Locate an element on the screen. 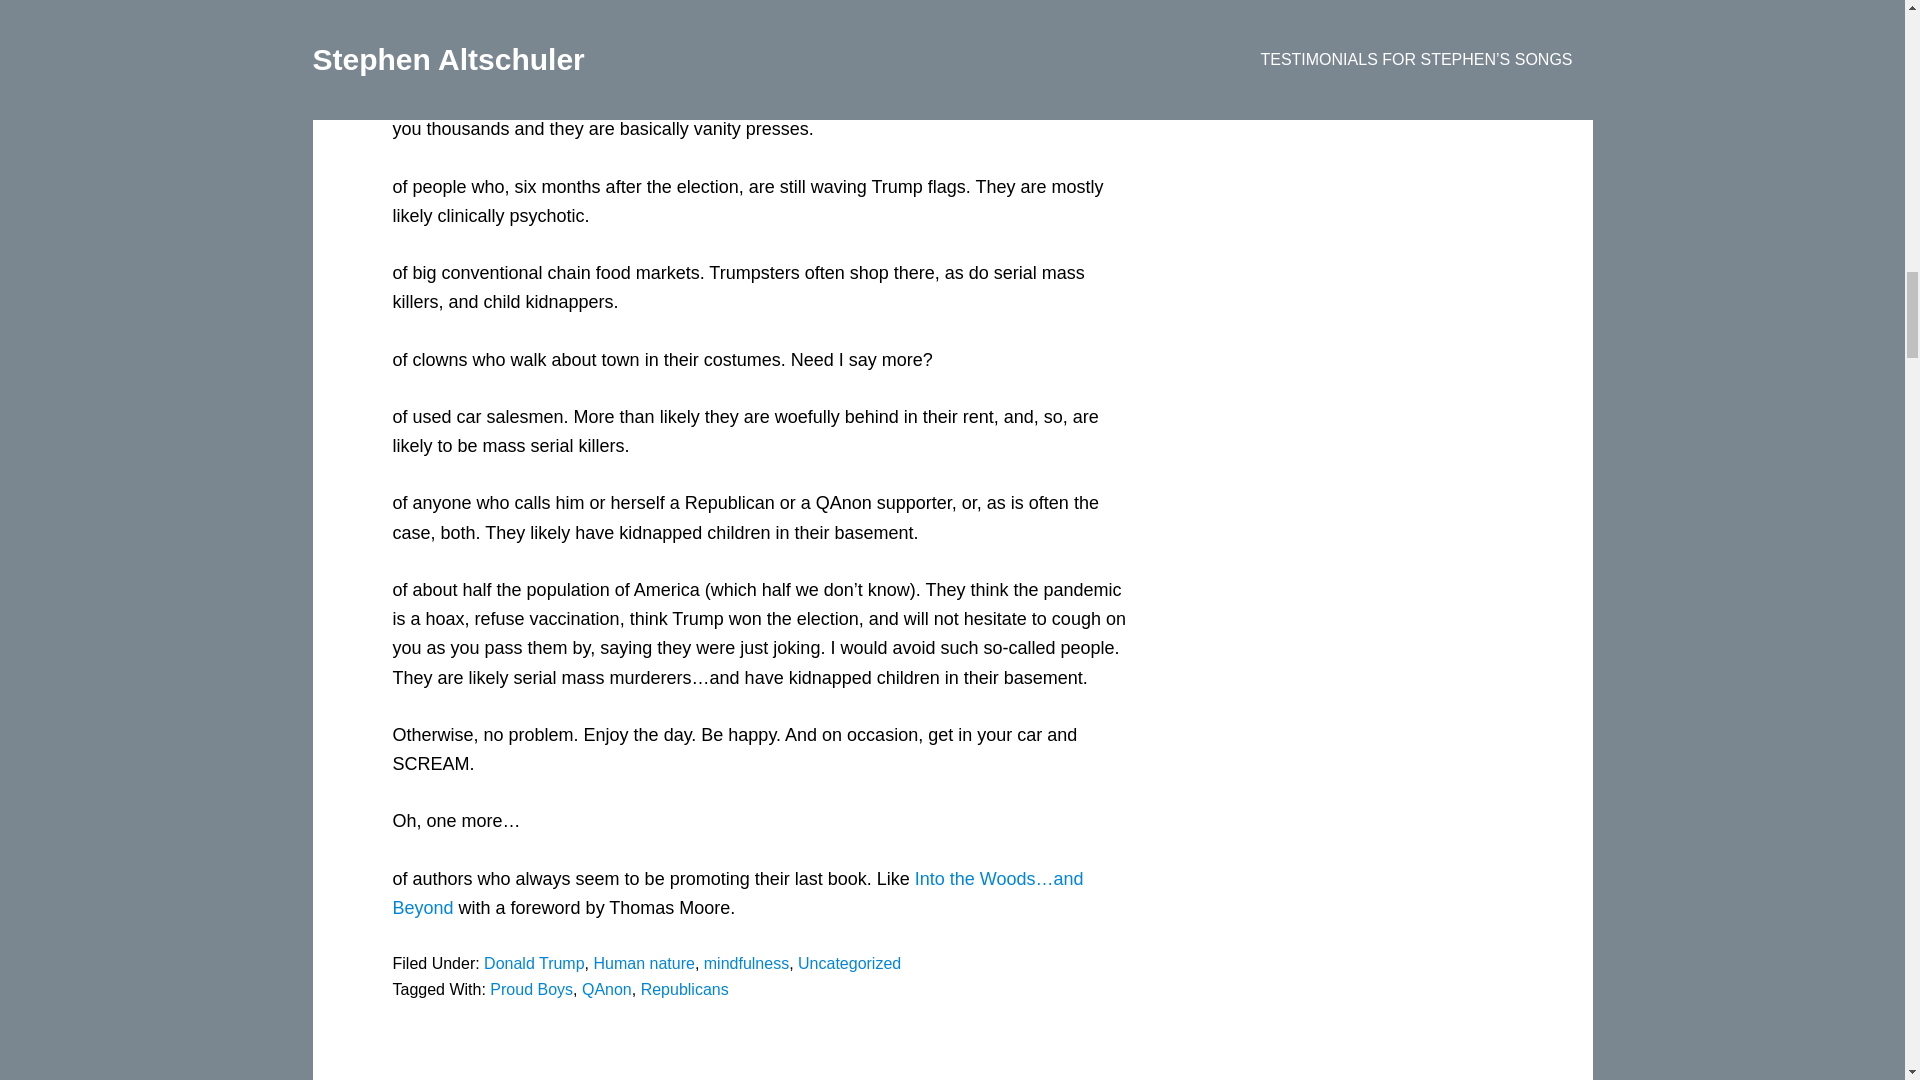 This screenshot has width=1920, height=1080. Republicans is located at coordinates (685, 988).